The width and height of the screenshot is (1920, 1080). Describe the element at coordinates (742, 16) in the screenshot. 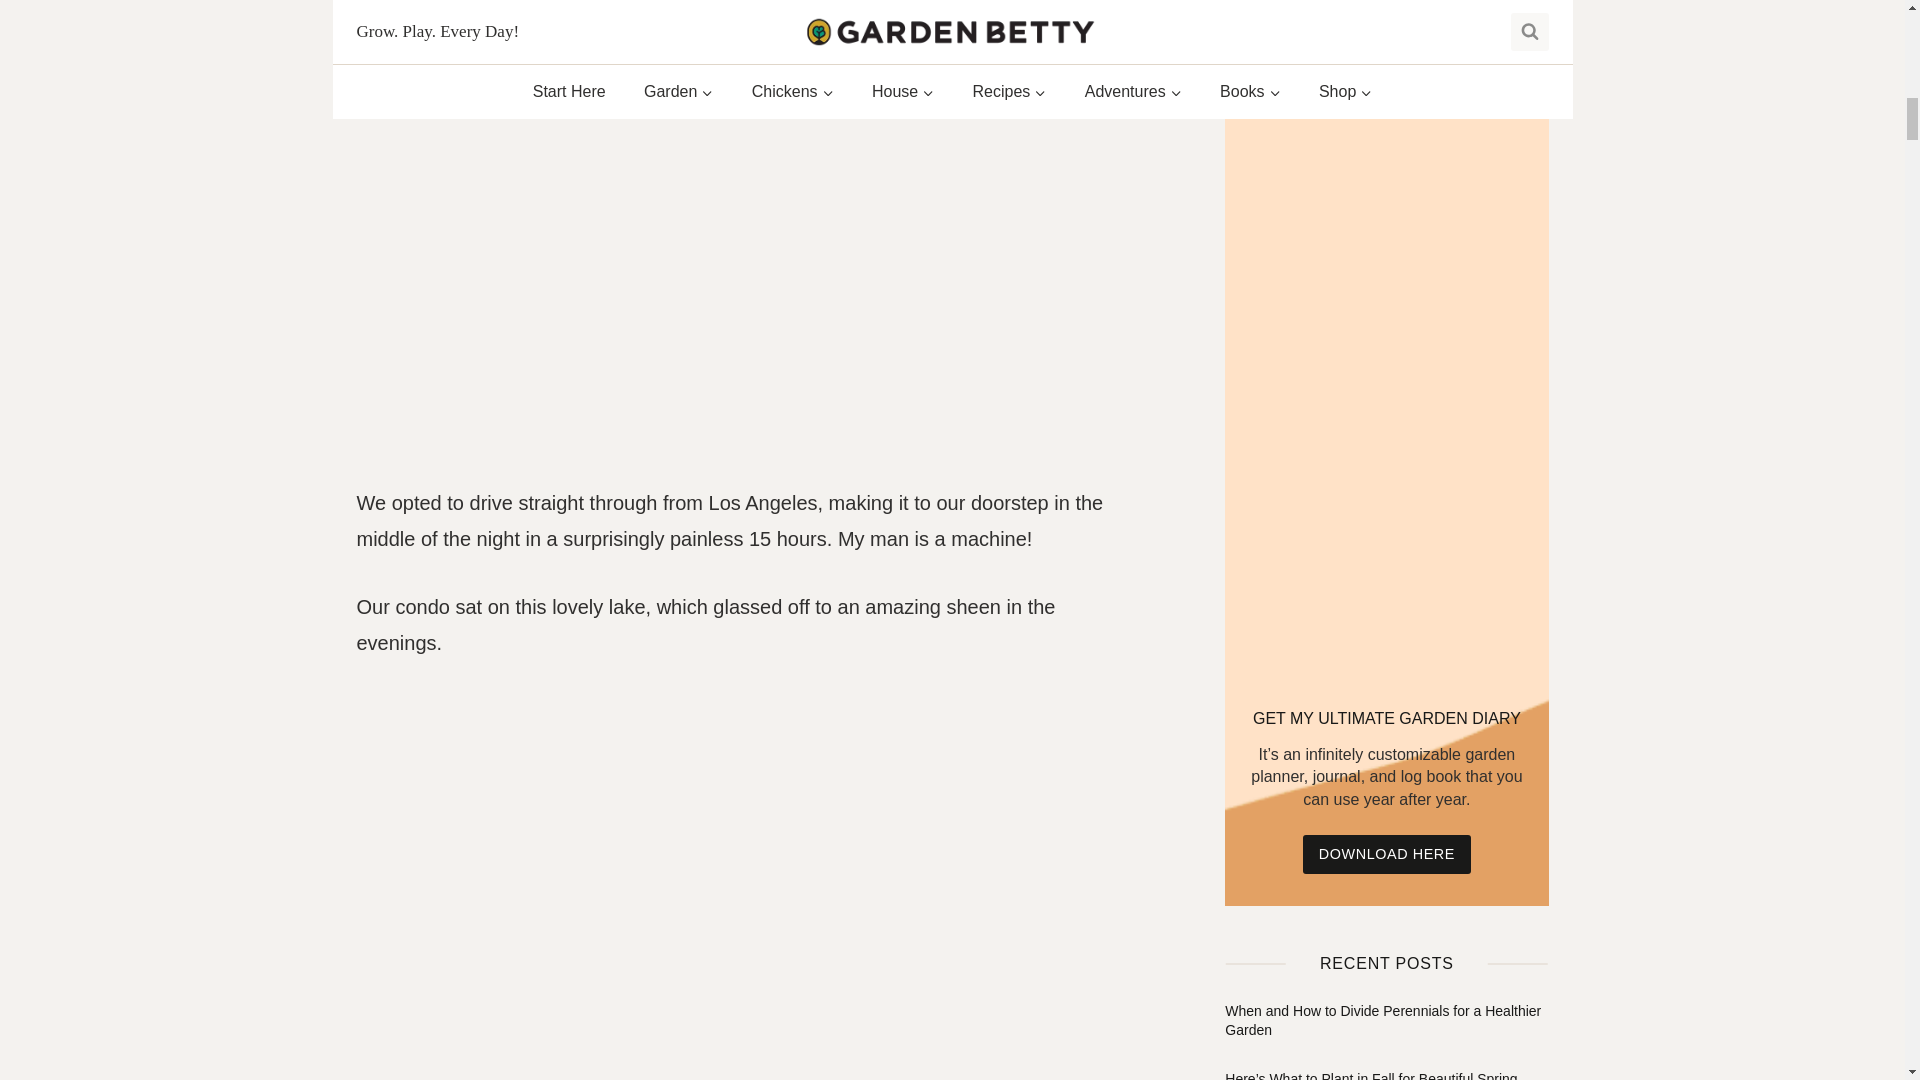

I see `Favorite Moments from Pagosa Springs` at that location.